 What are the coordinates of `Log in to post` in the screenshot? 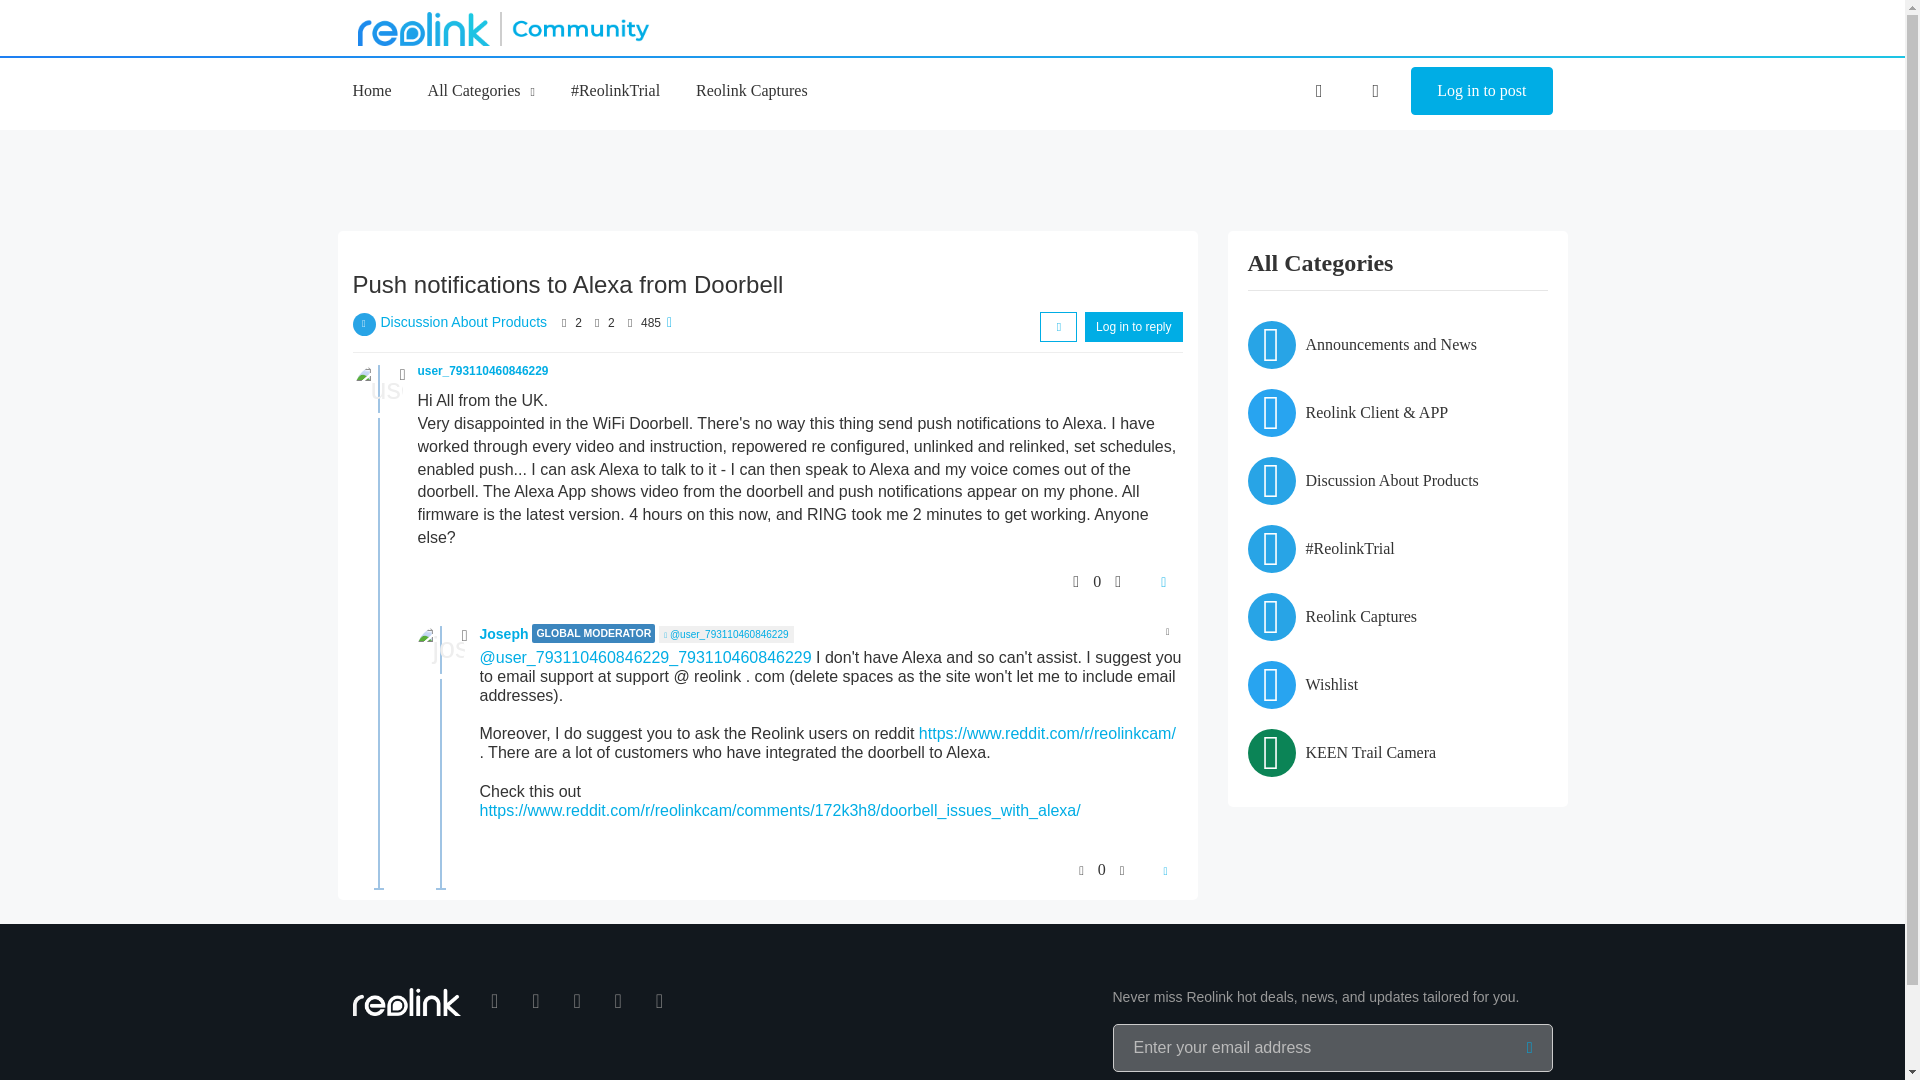 It's located at (1481, 90).